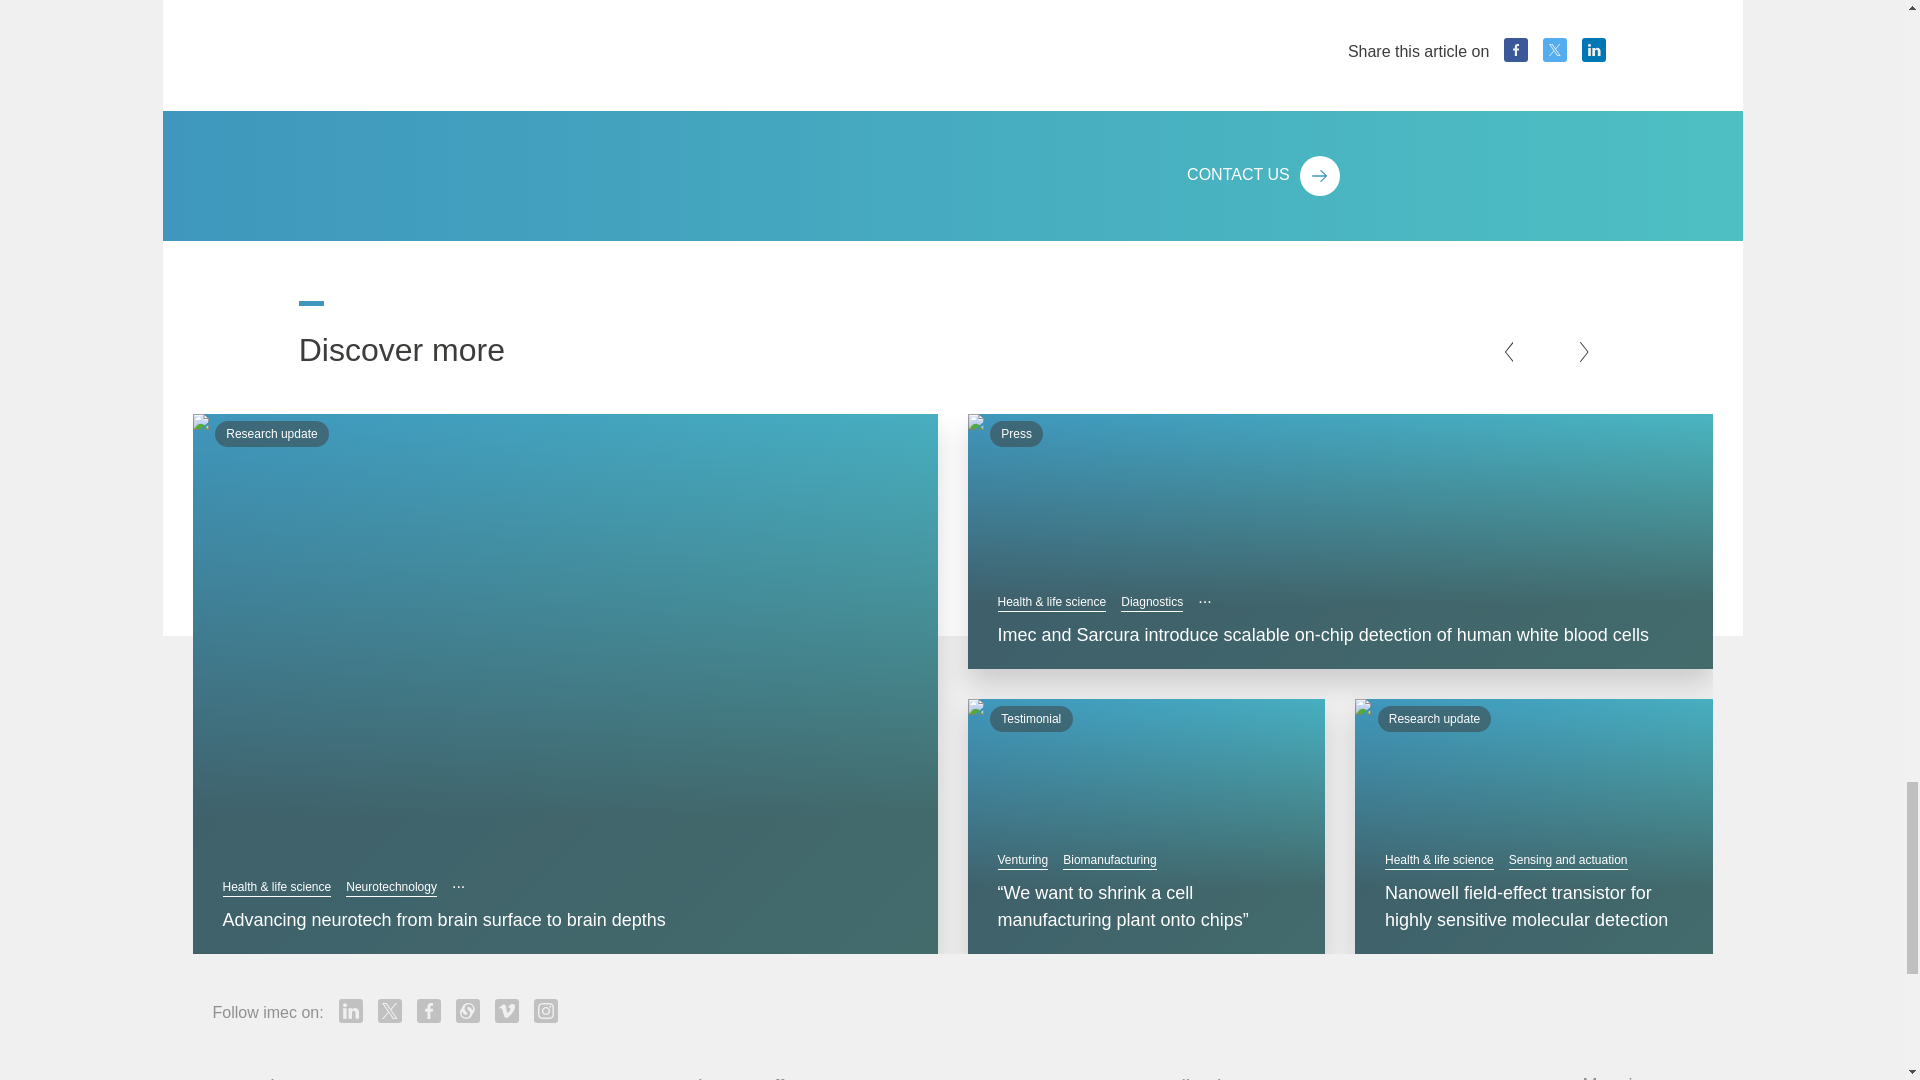  I want to click on LinkedIn, so click(1594, 49).